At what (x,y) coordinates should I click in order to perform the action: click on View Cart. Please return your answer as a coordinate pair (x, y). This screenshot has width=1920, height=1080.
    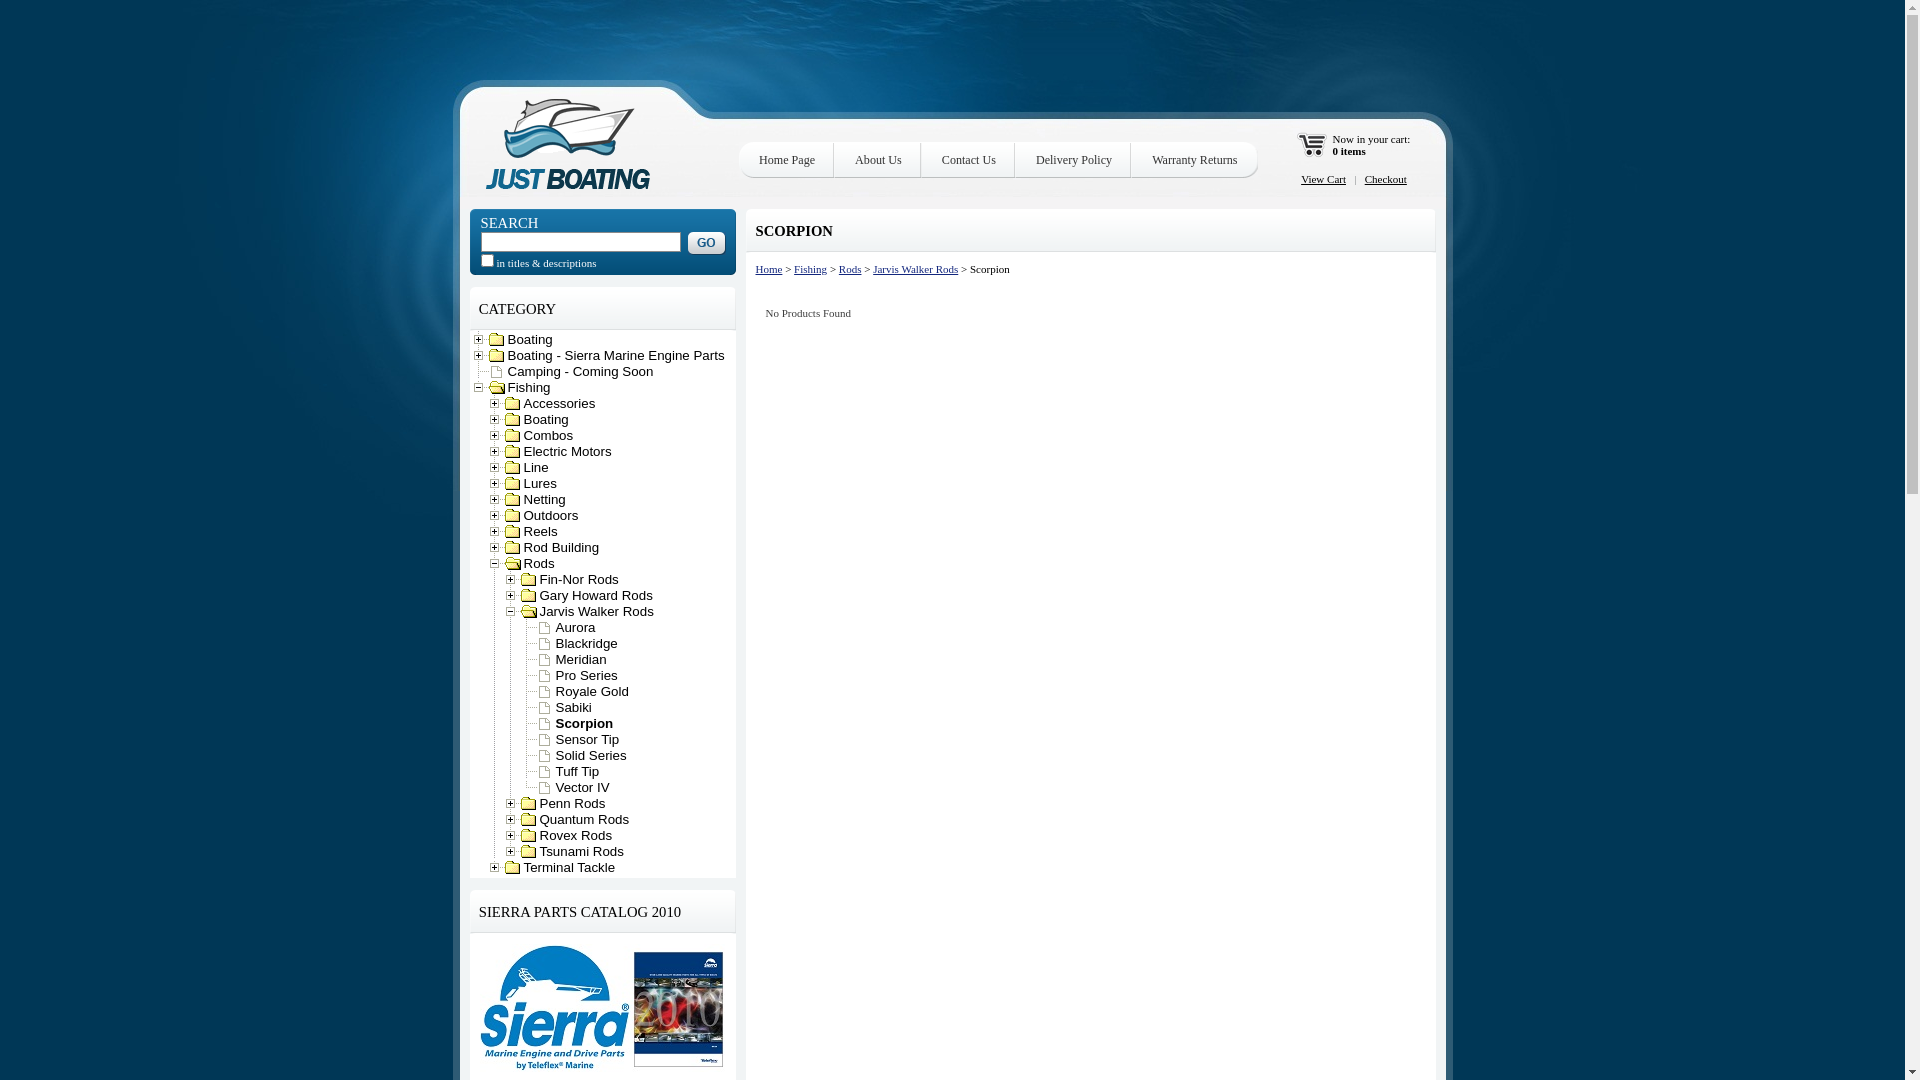
    Looking at the image, I should click on (1324, 179).